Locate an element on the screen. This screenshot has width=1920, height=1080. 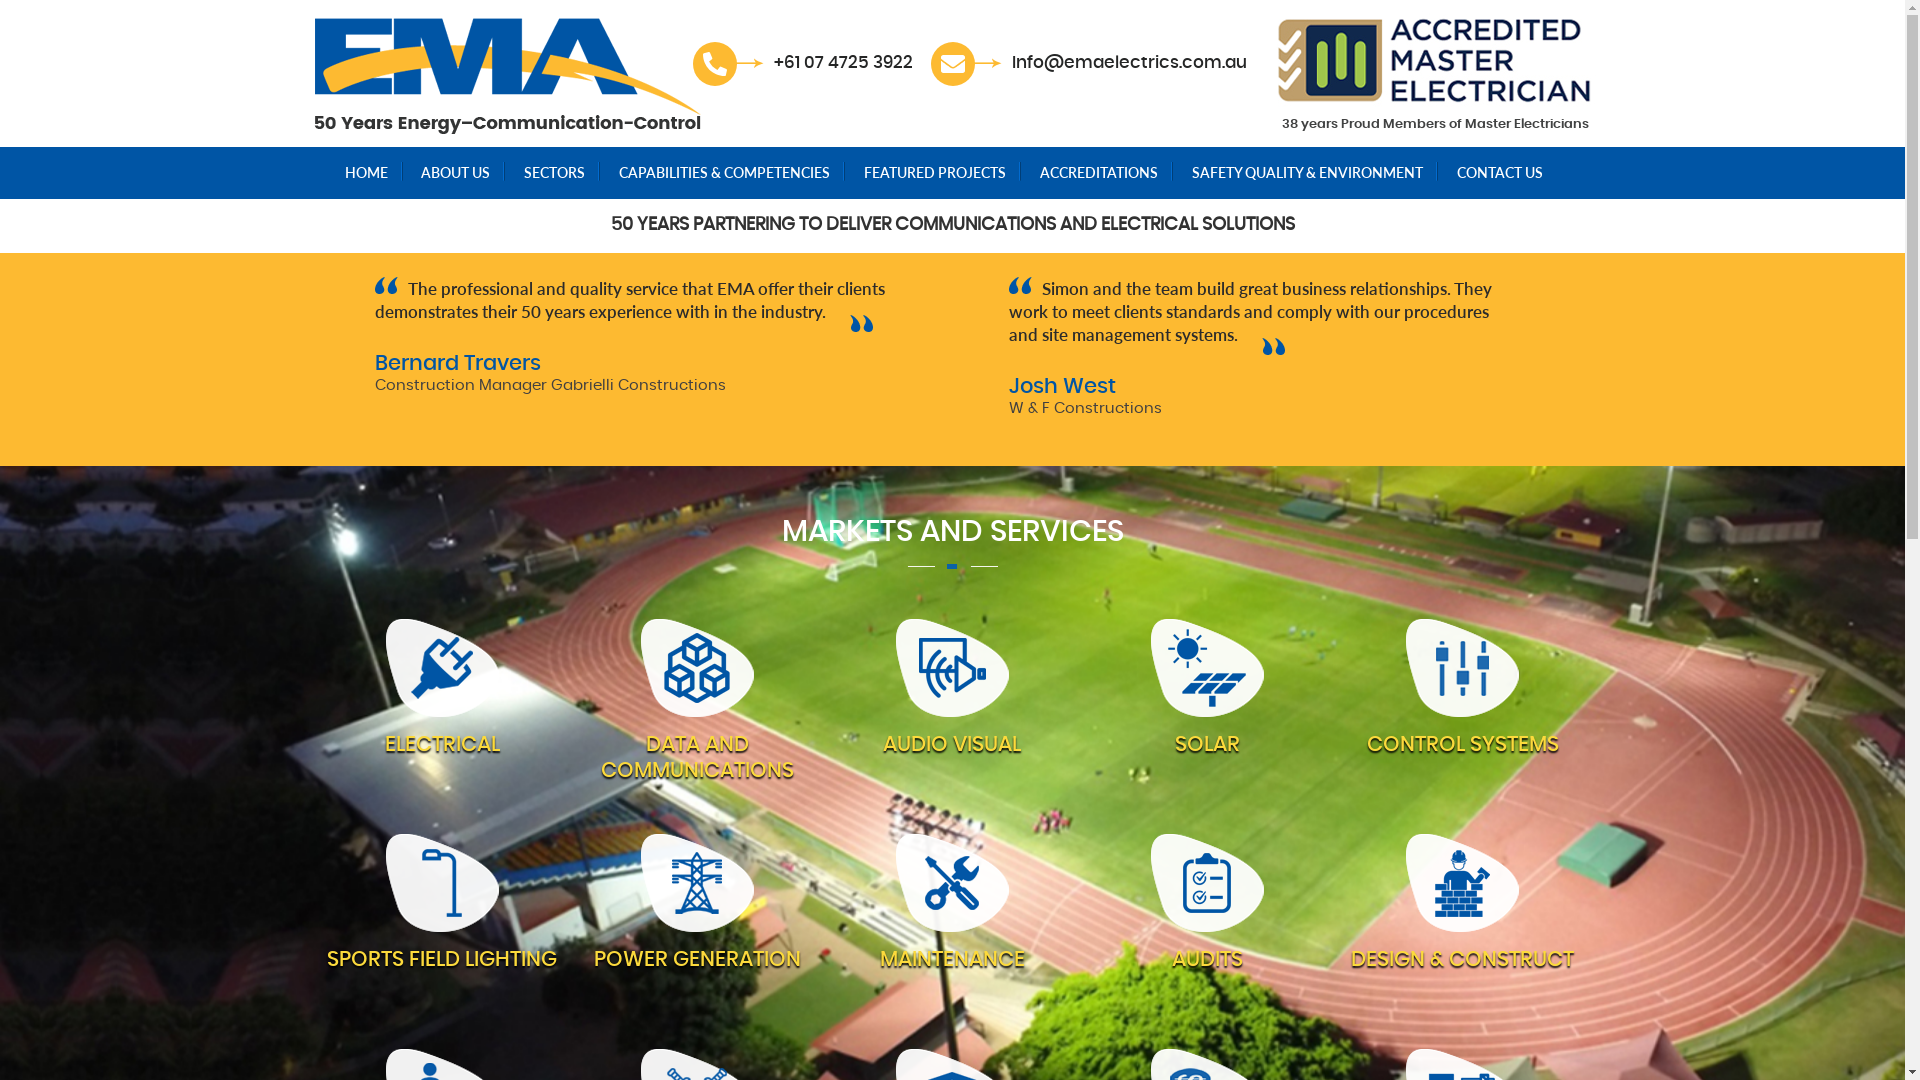
SOLAR is located at coordinates (1208, 700).